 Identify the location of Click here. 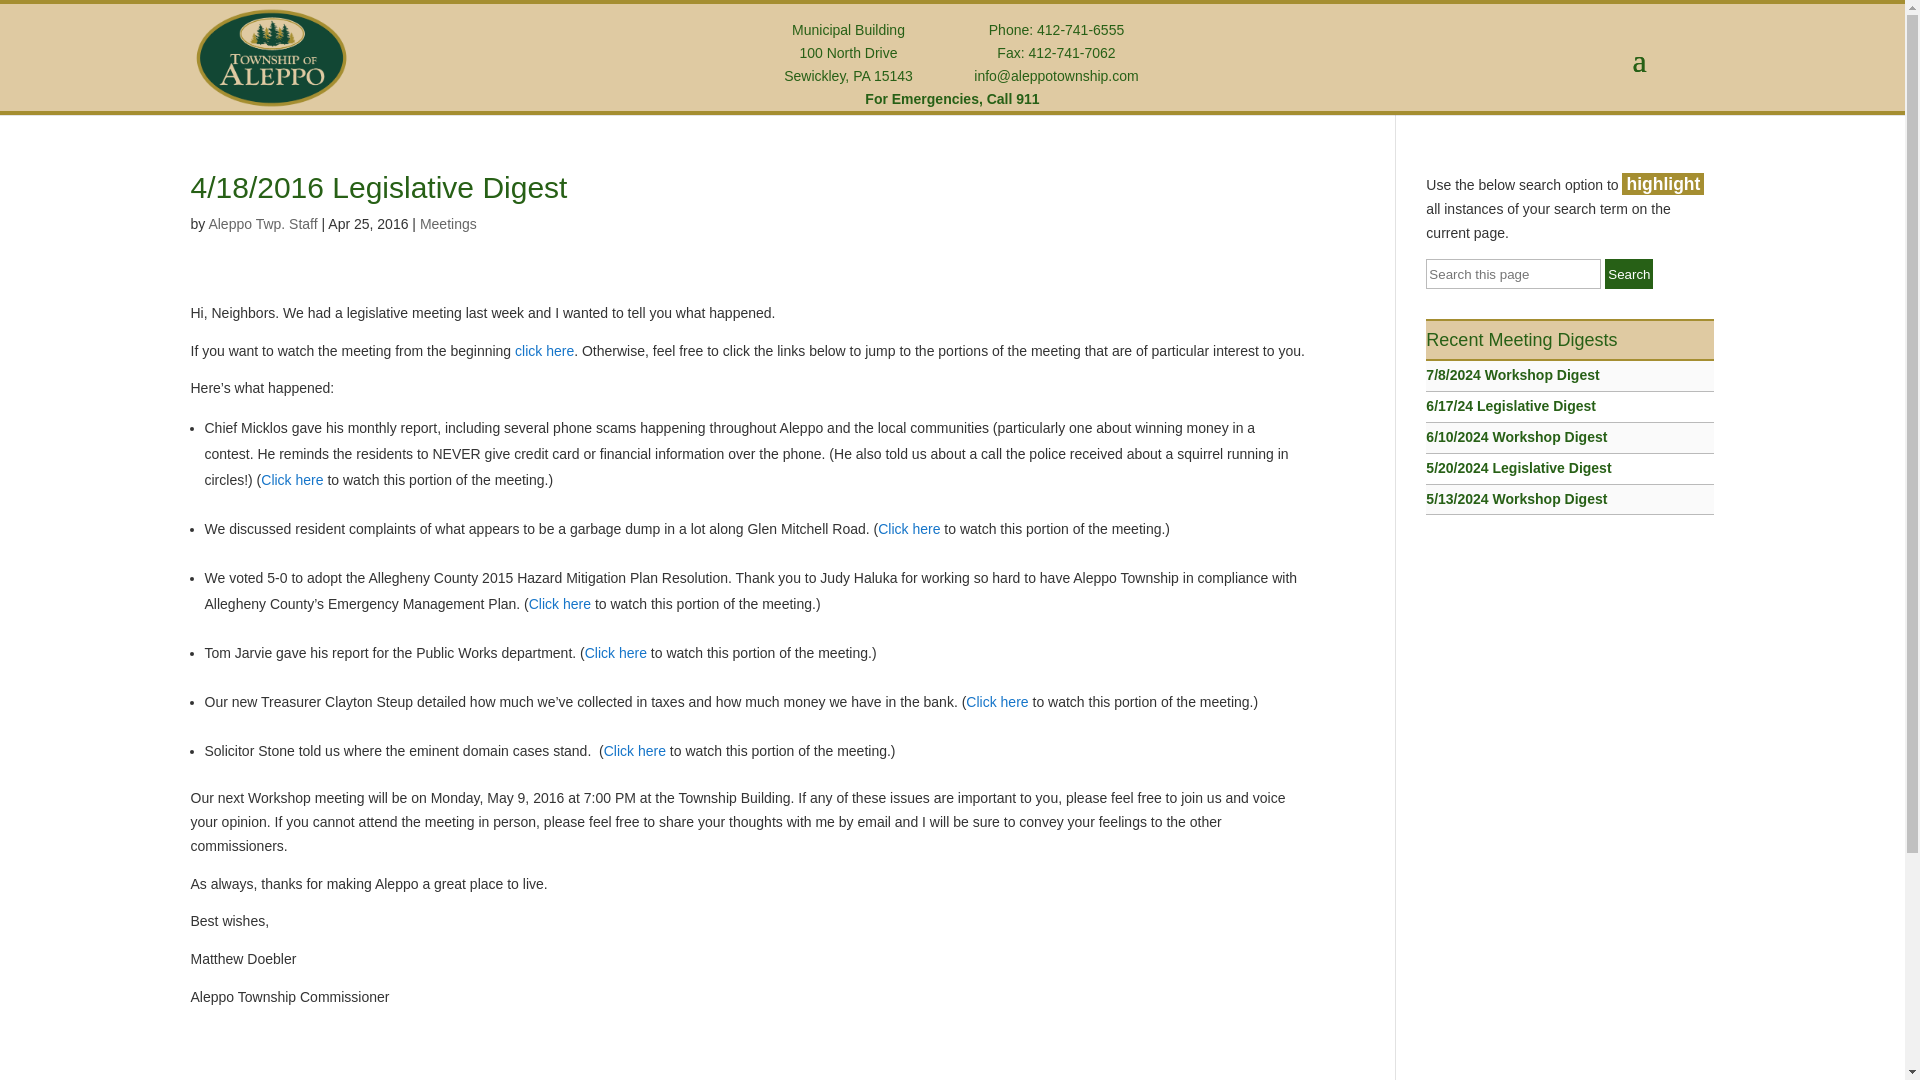
(635, 751).